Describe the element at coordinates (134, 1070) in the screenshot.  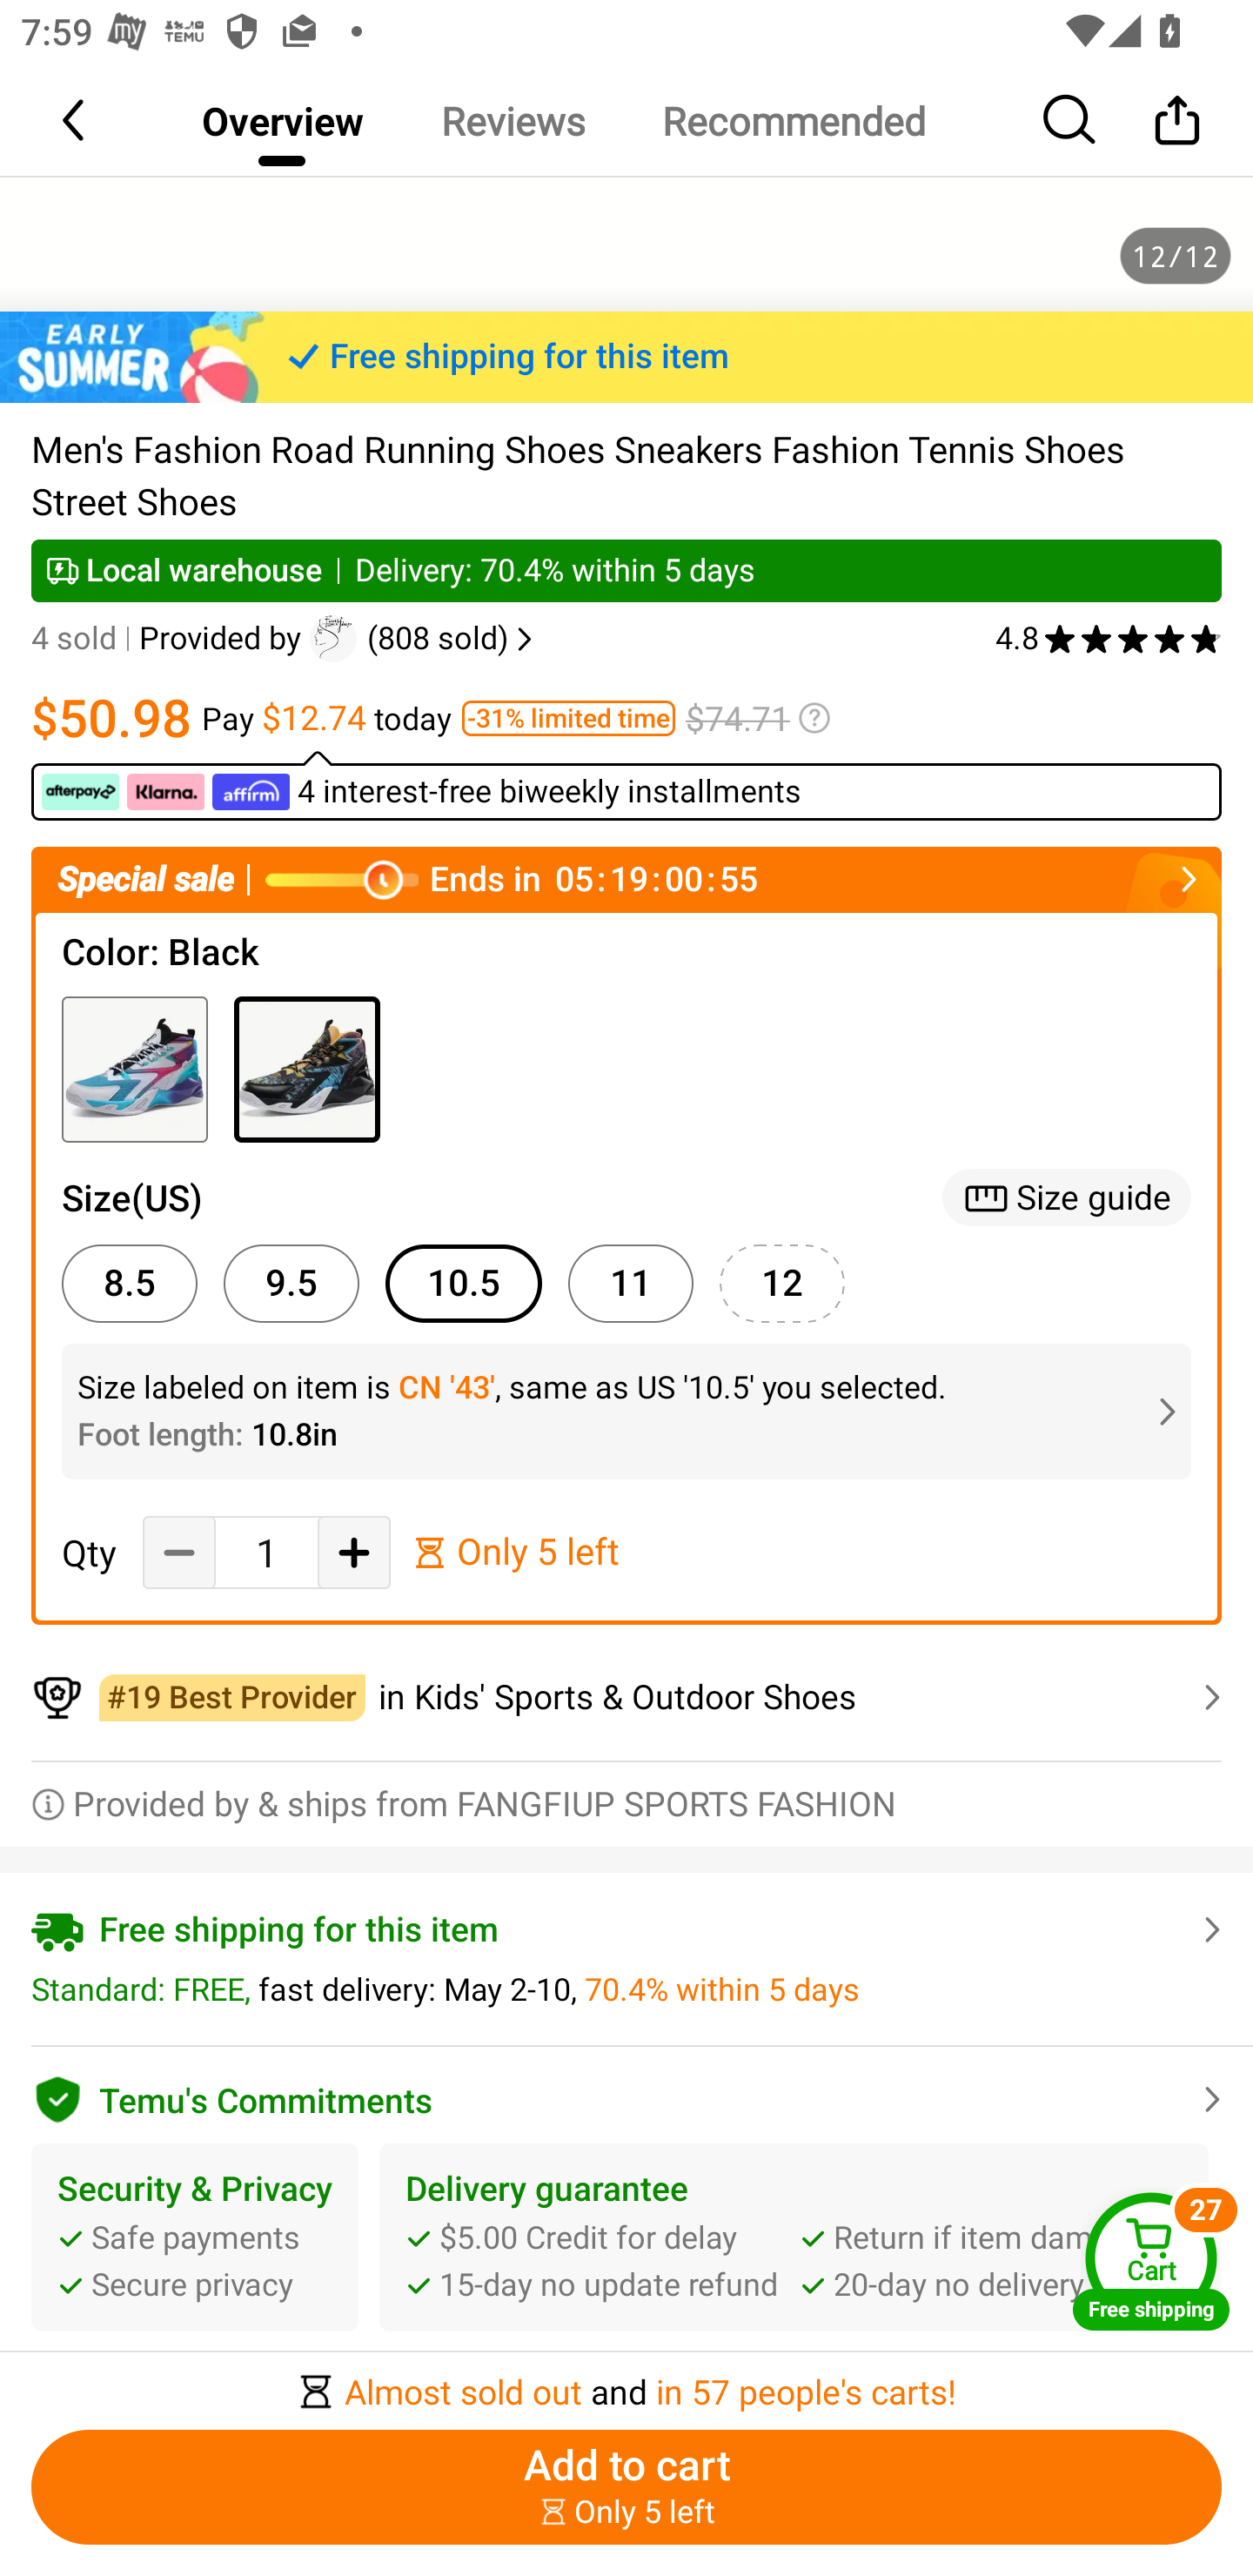
I see `White Blue` at that location.